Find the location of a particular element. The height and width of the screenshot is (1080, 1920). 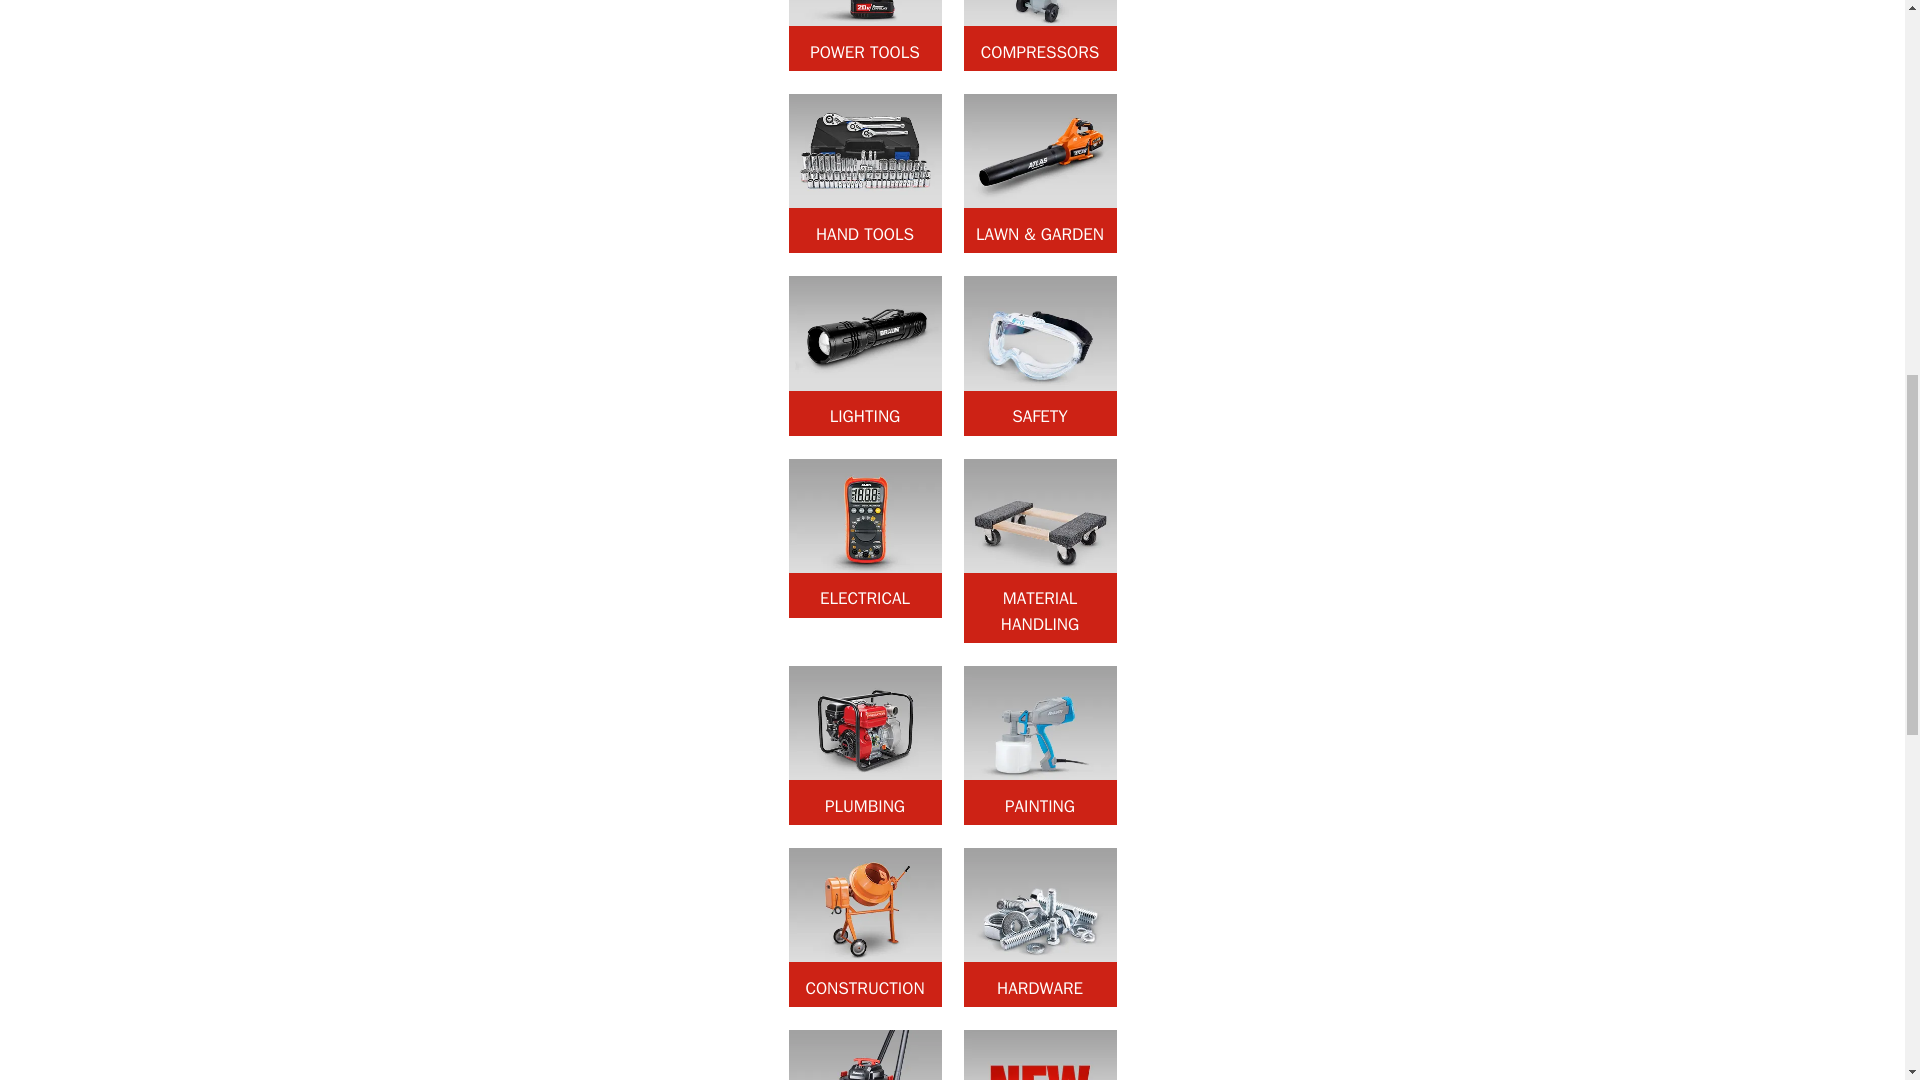

HAND TOOLS is located at coordinates (864, 172).